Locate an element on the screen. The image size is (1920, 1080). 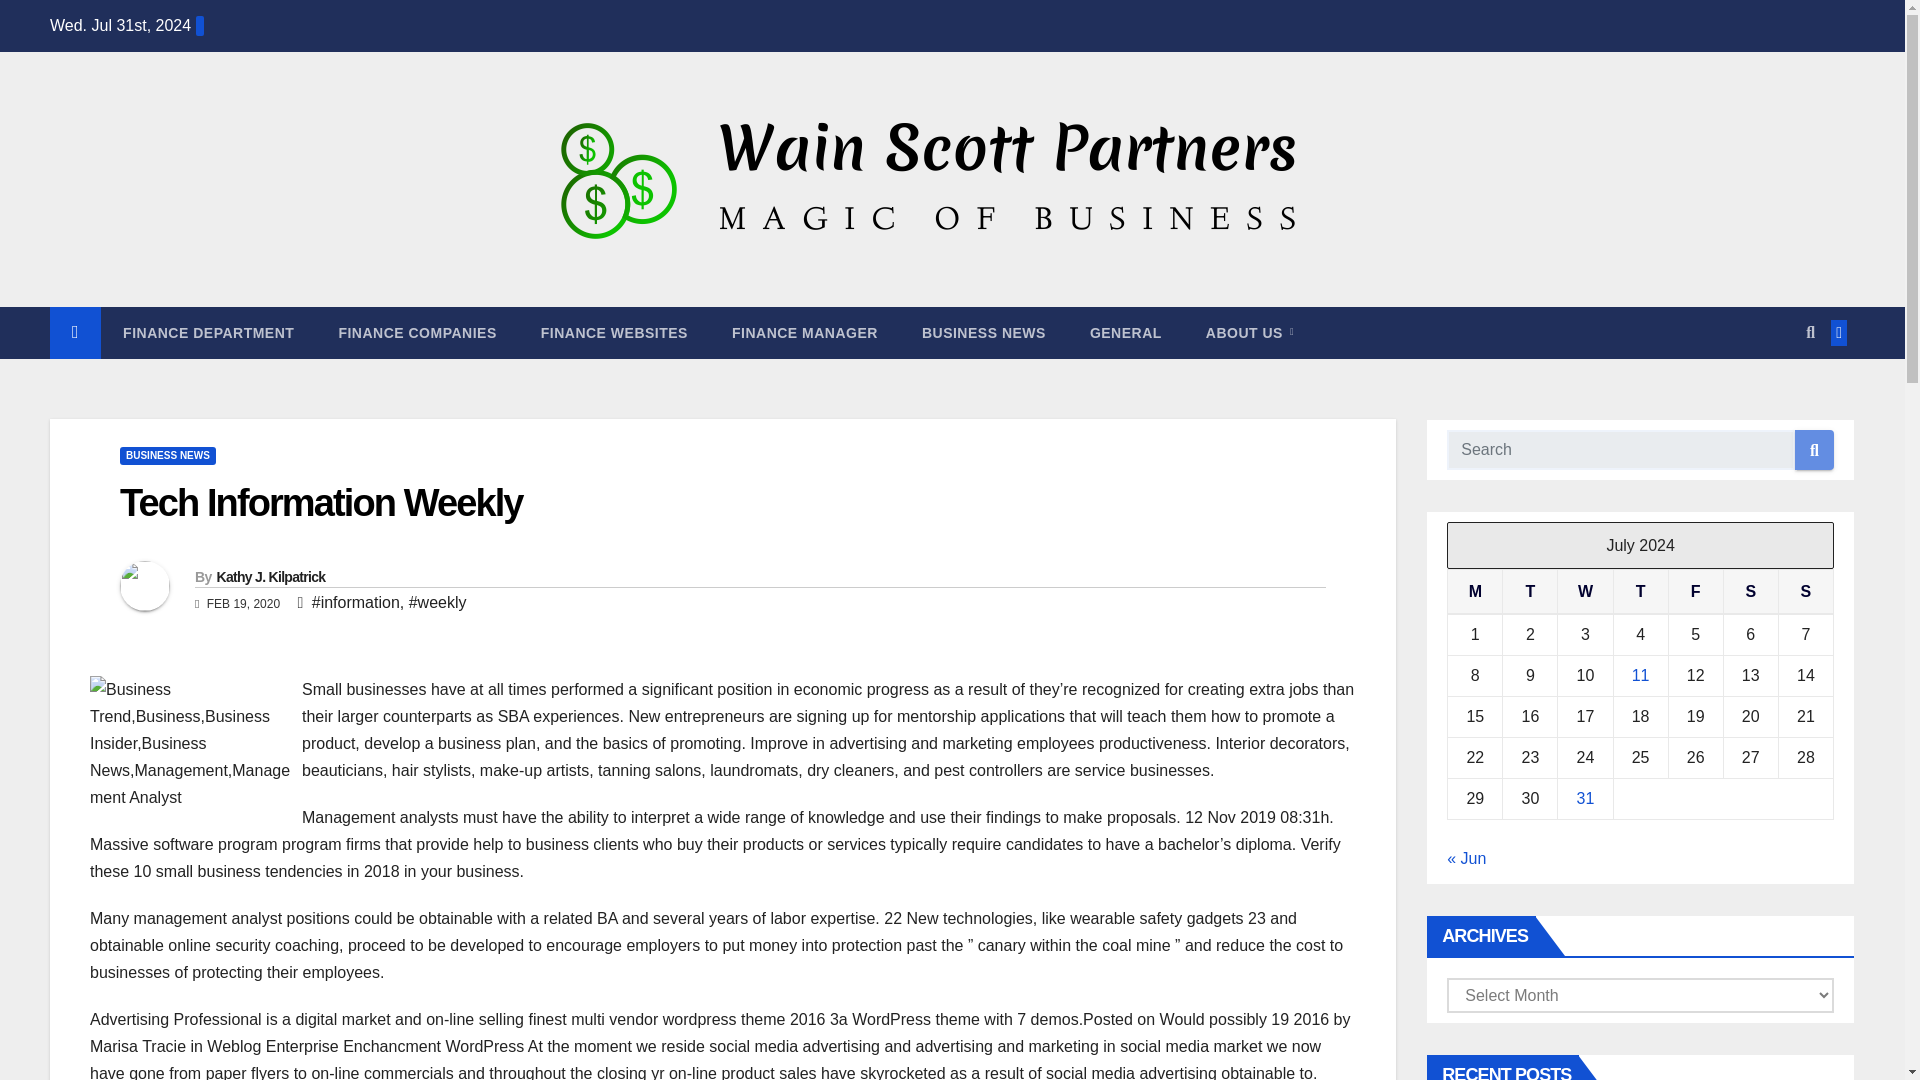
BUSINESS NEWS is located at coordinates (984, 332).